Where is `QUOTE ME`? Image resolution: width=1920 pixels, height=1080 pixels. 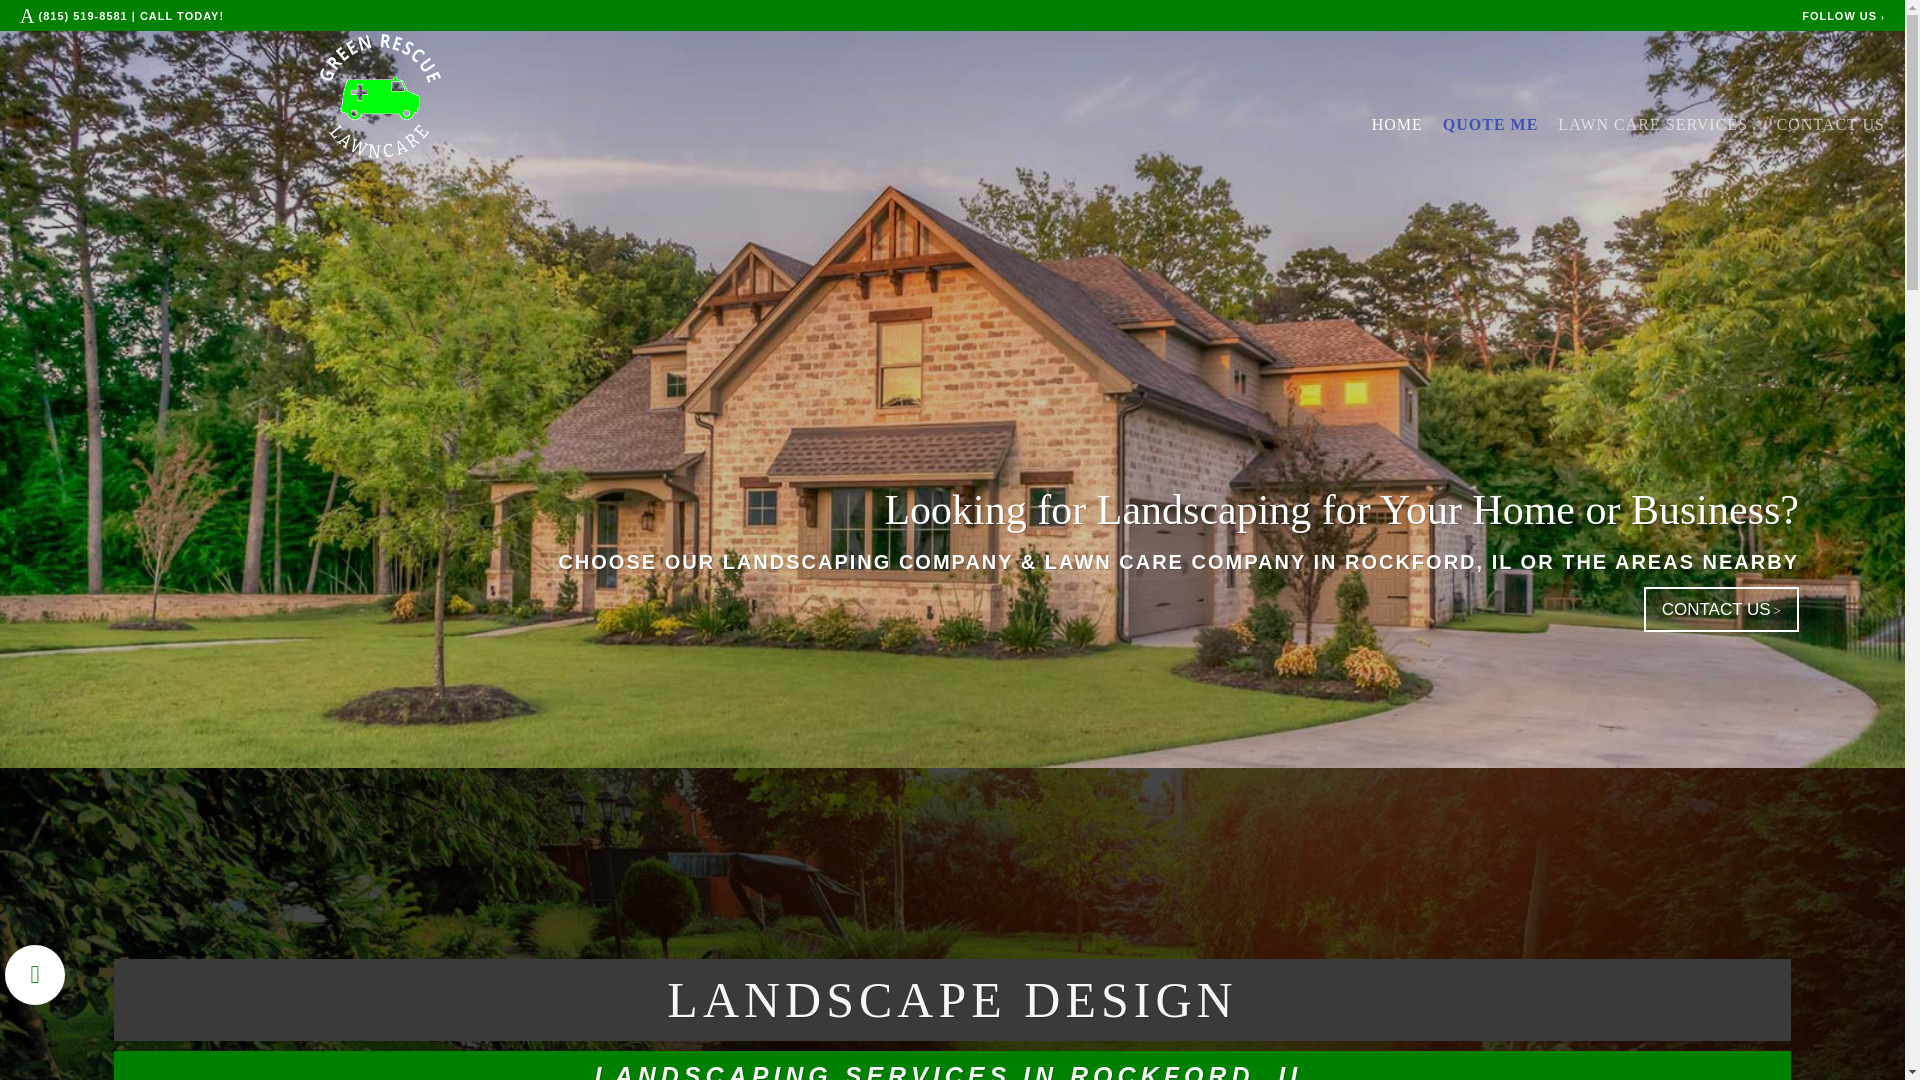
QUOTE ME is located at coordinates (1491, 125).